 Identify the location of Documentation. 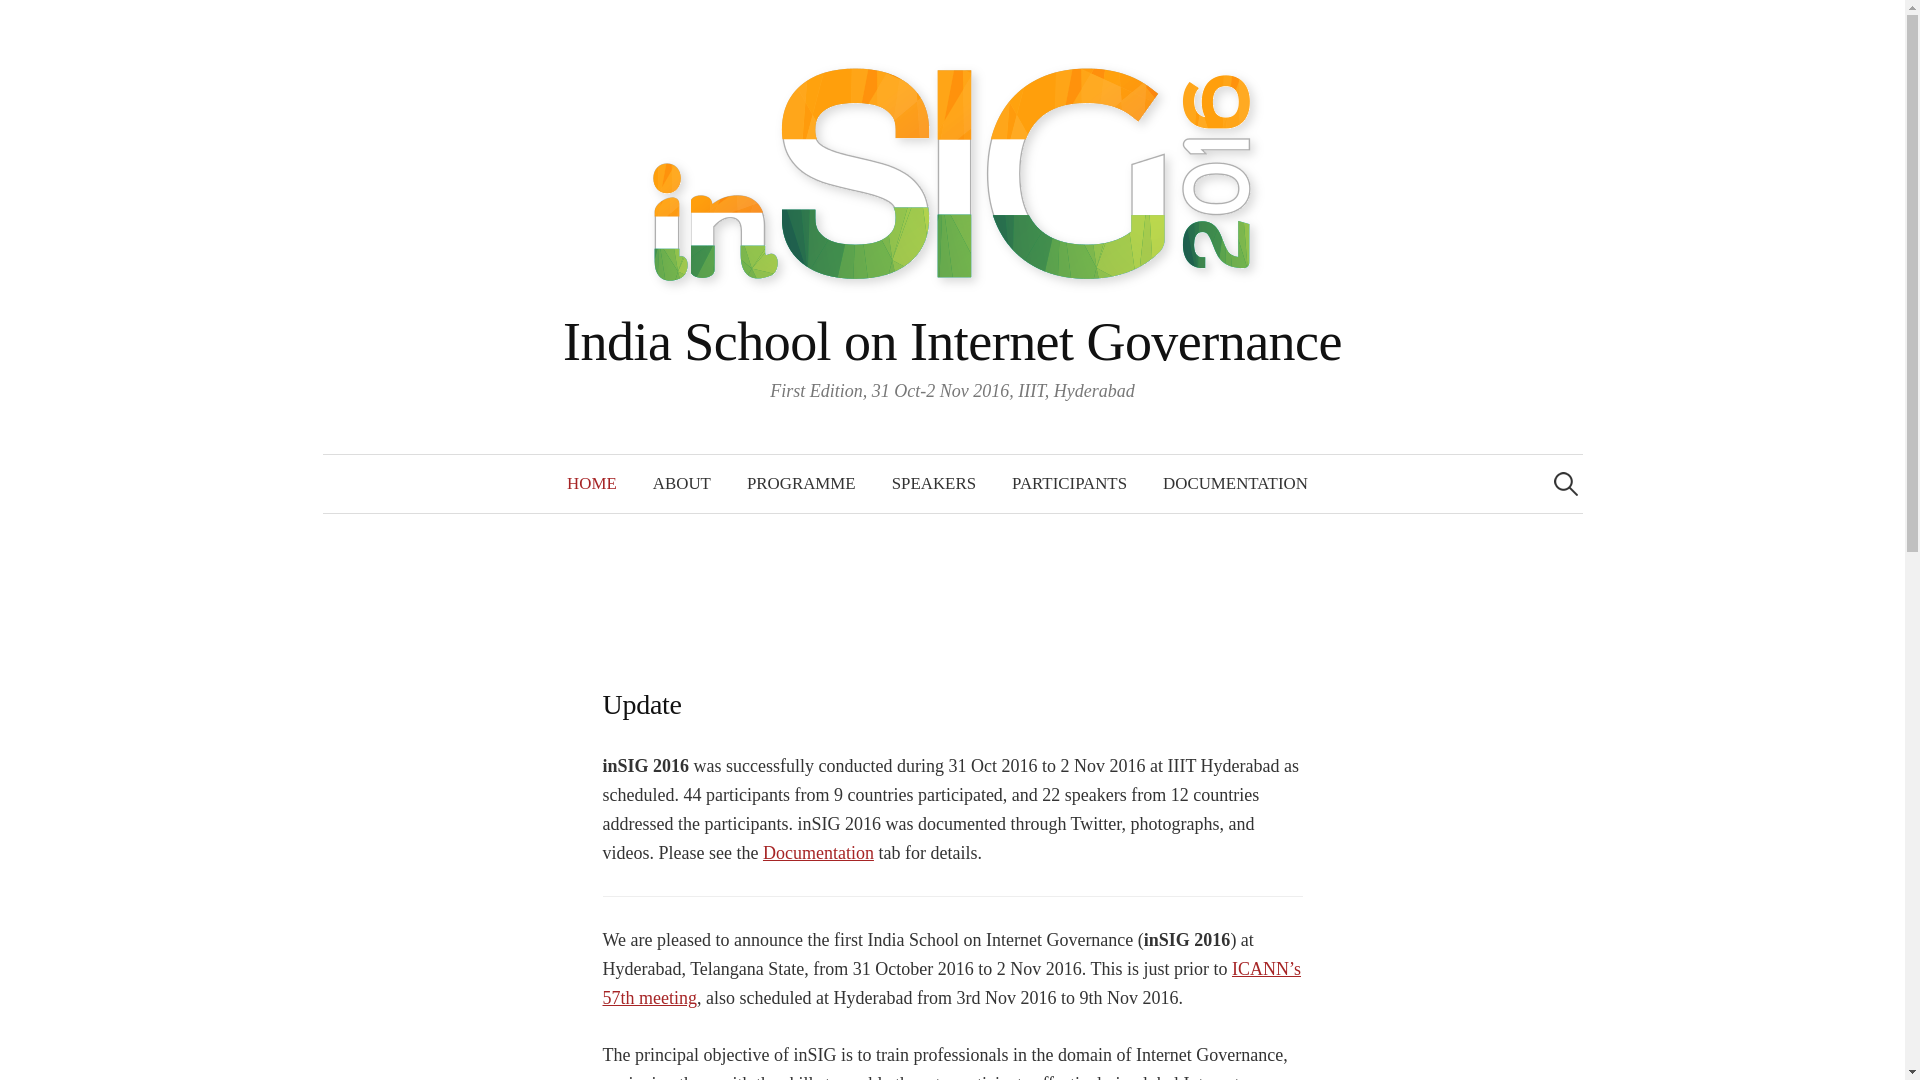
(818, 852).